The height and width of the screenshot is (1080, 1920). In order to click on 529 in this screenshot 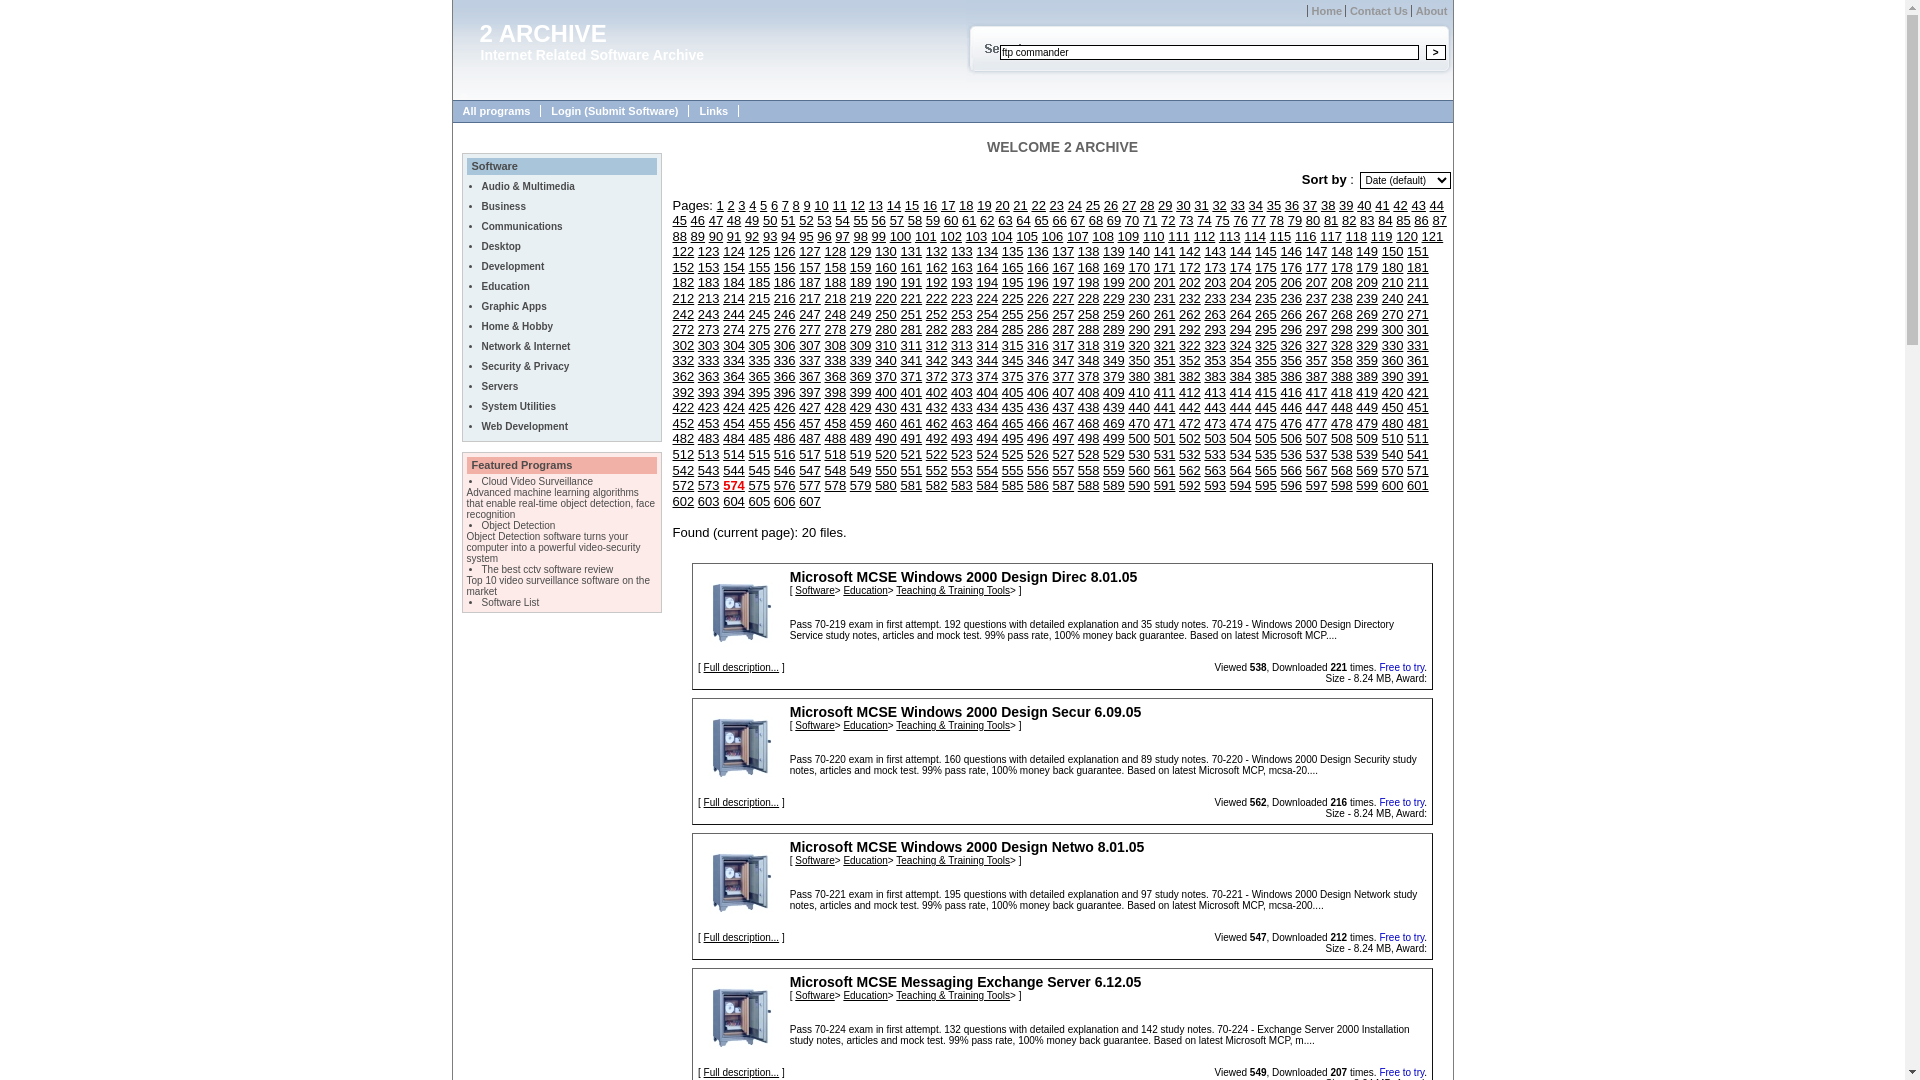, I will do `click(1114, 454)`.